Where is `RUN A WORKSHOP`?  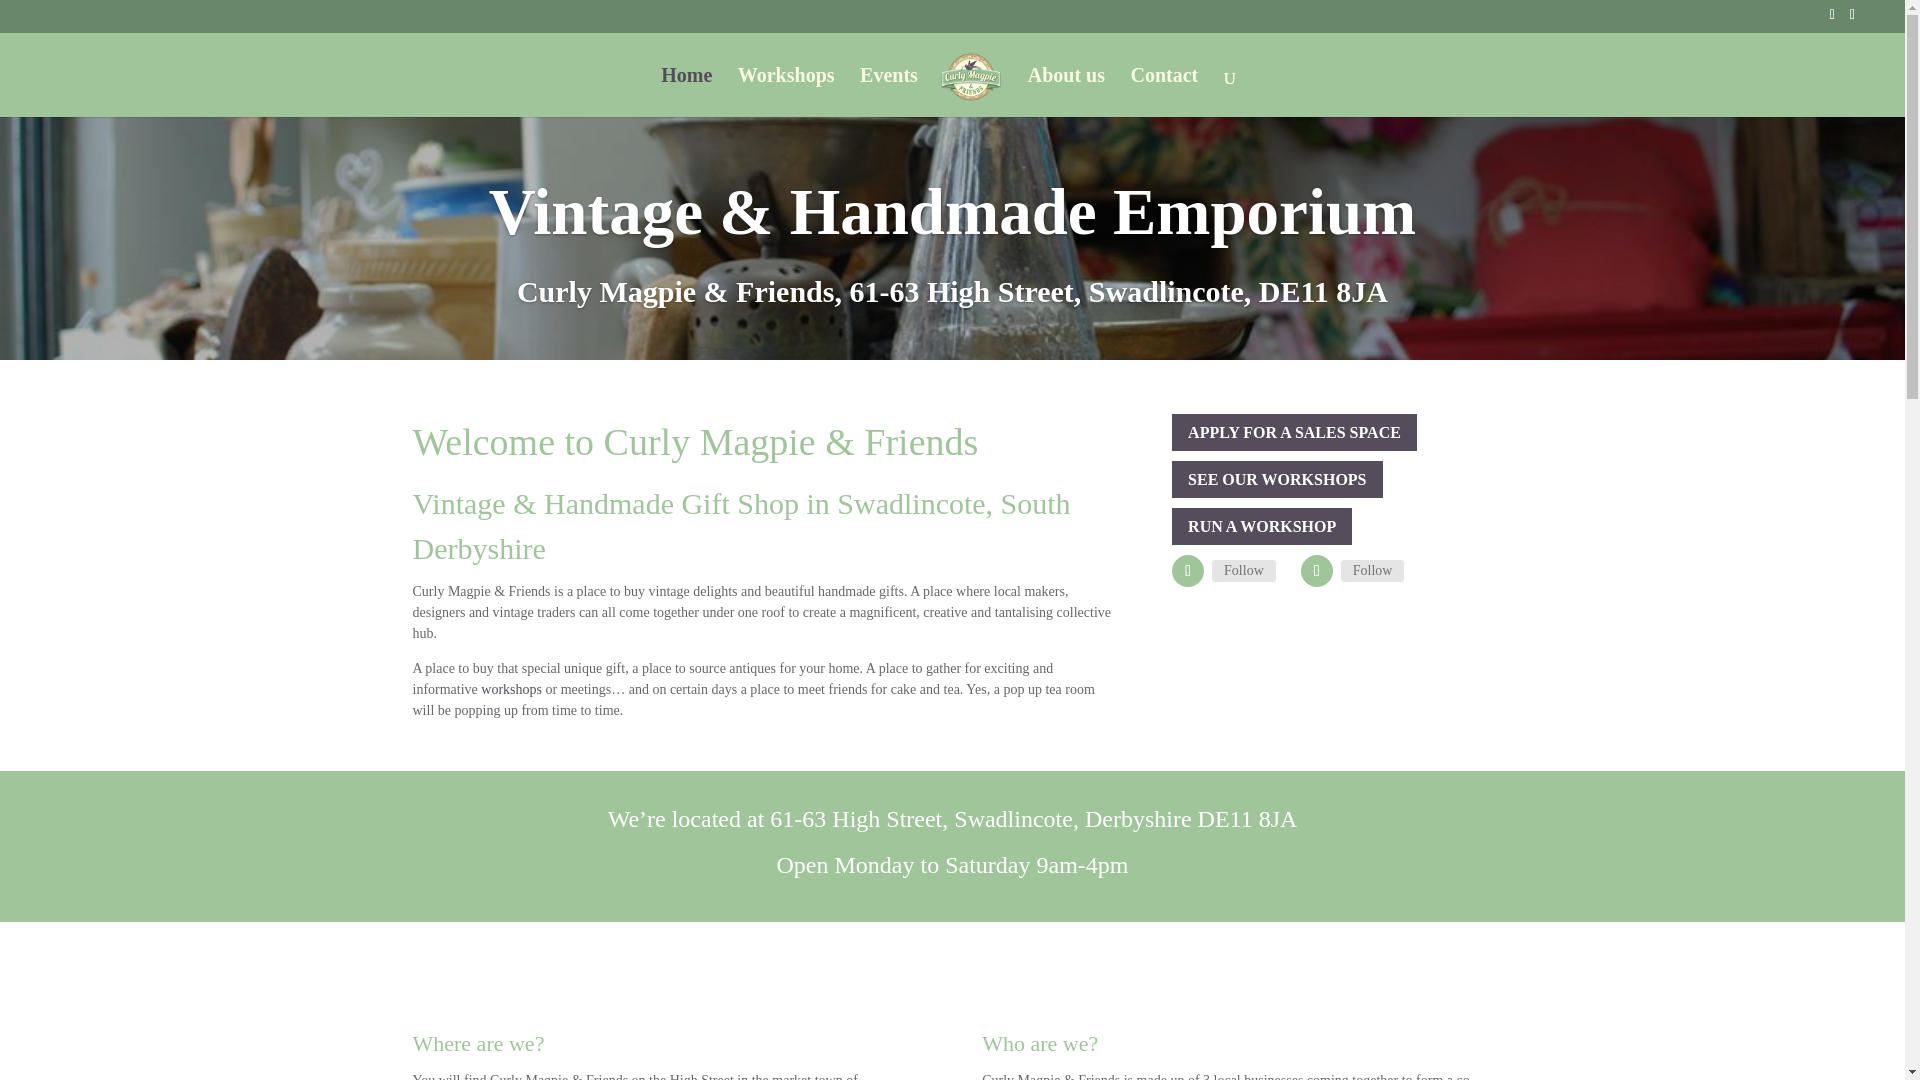
RUN A WORKSHOP is located at coordinates (1261, 526).